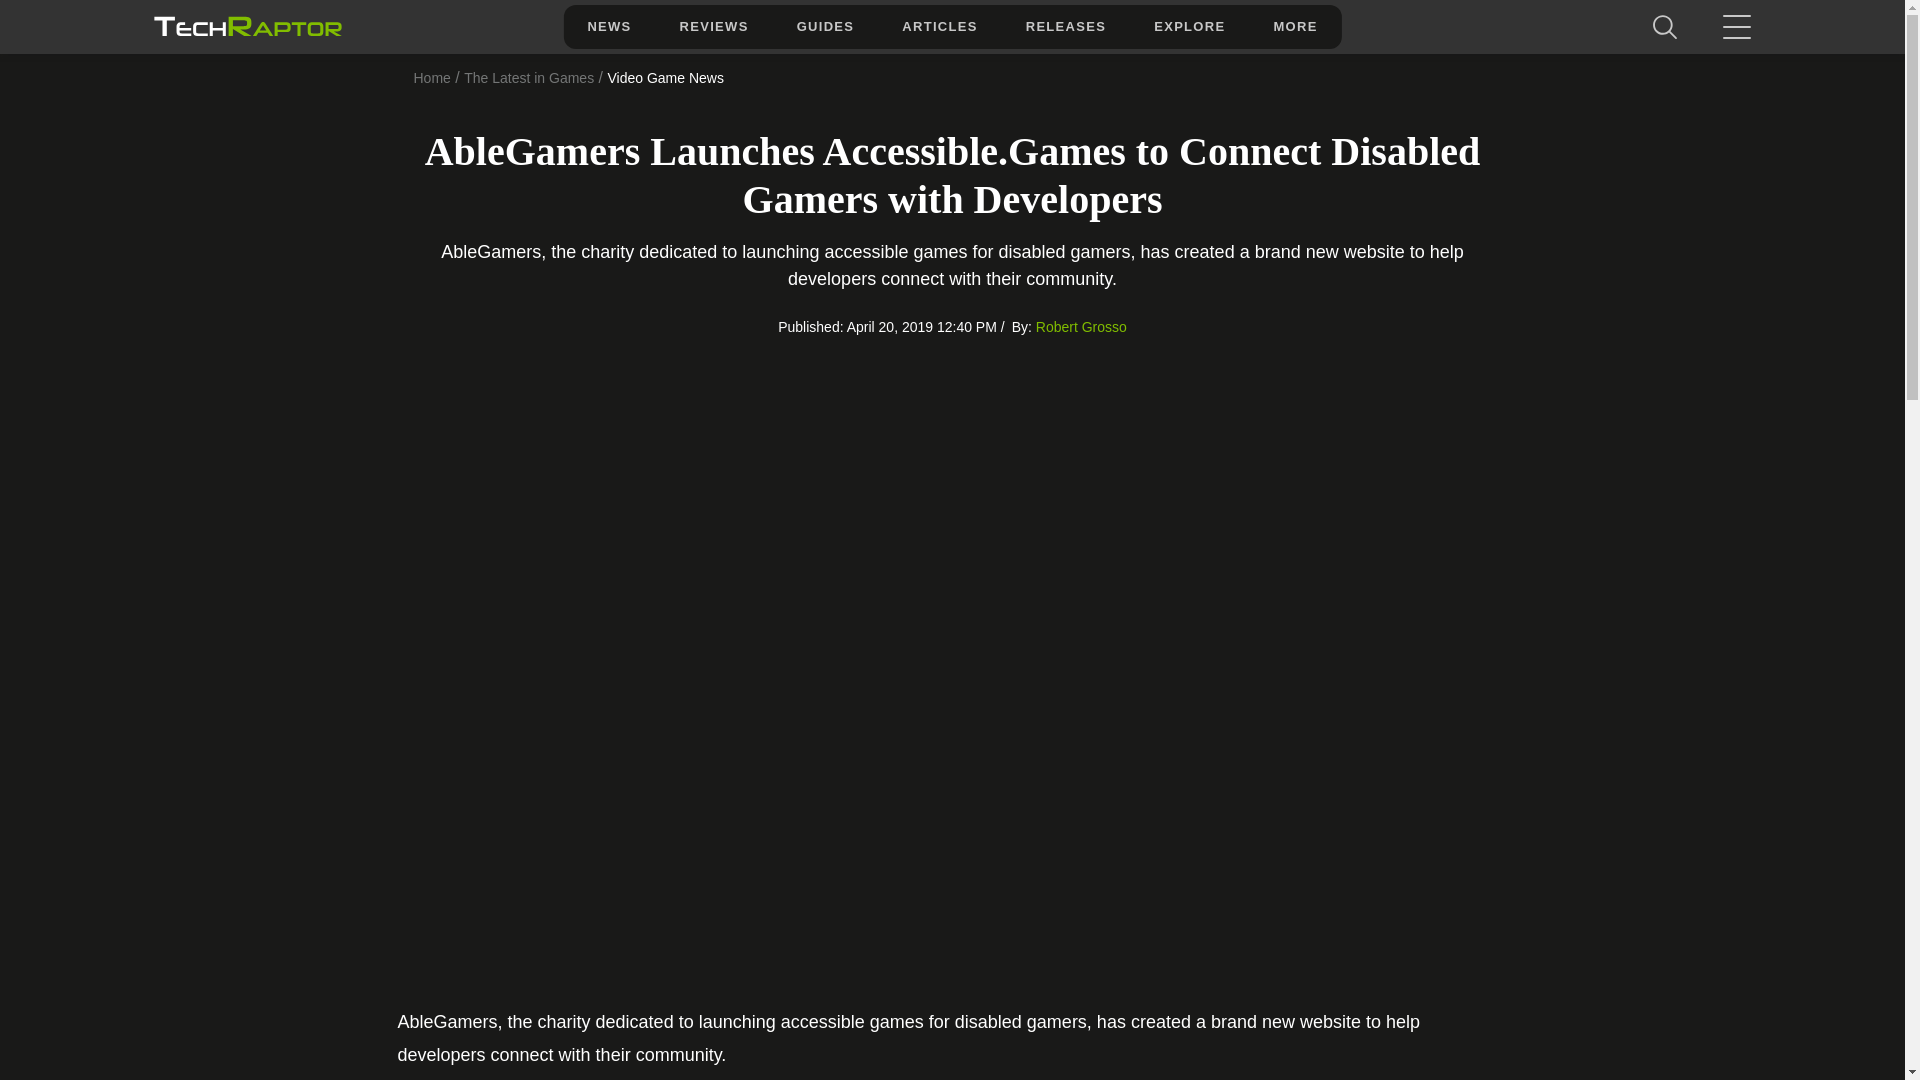 This screenshot has height=1080, width=1920. What do you see at coordinates (1065, 26) in the screenshot?
I see `RELEASES` at bounding box center [1065, 26].